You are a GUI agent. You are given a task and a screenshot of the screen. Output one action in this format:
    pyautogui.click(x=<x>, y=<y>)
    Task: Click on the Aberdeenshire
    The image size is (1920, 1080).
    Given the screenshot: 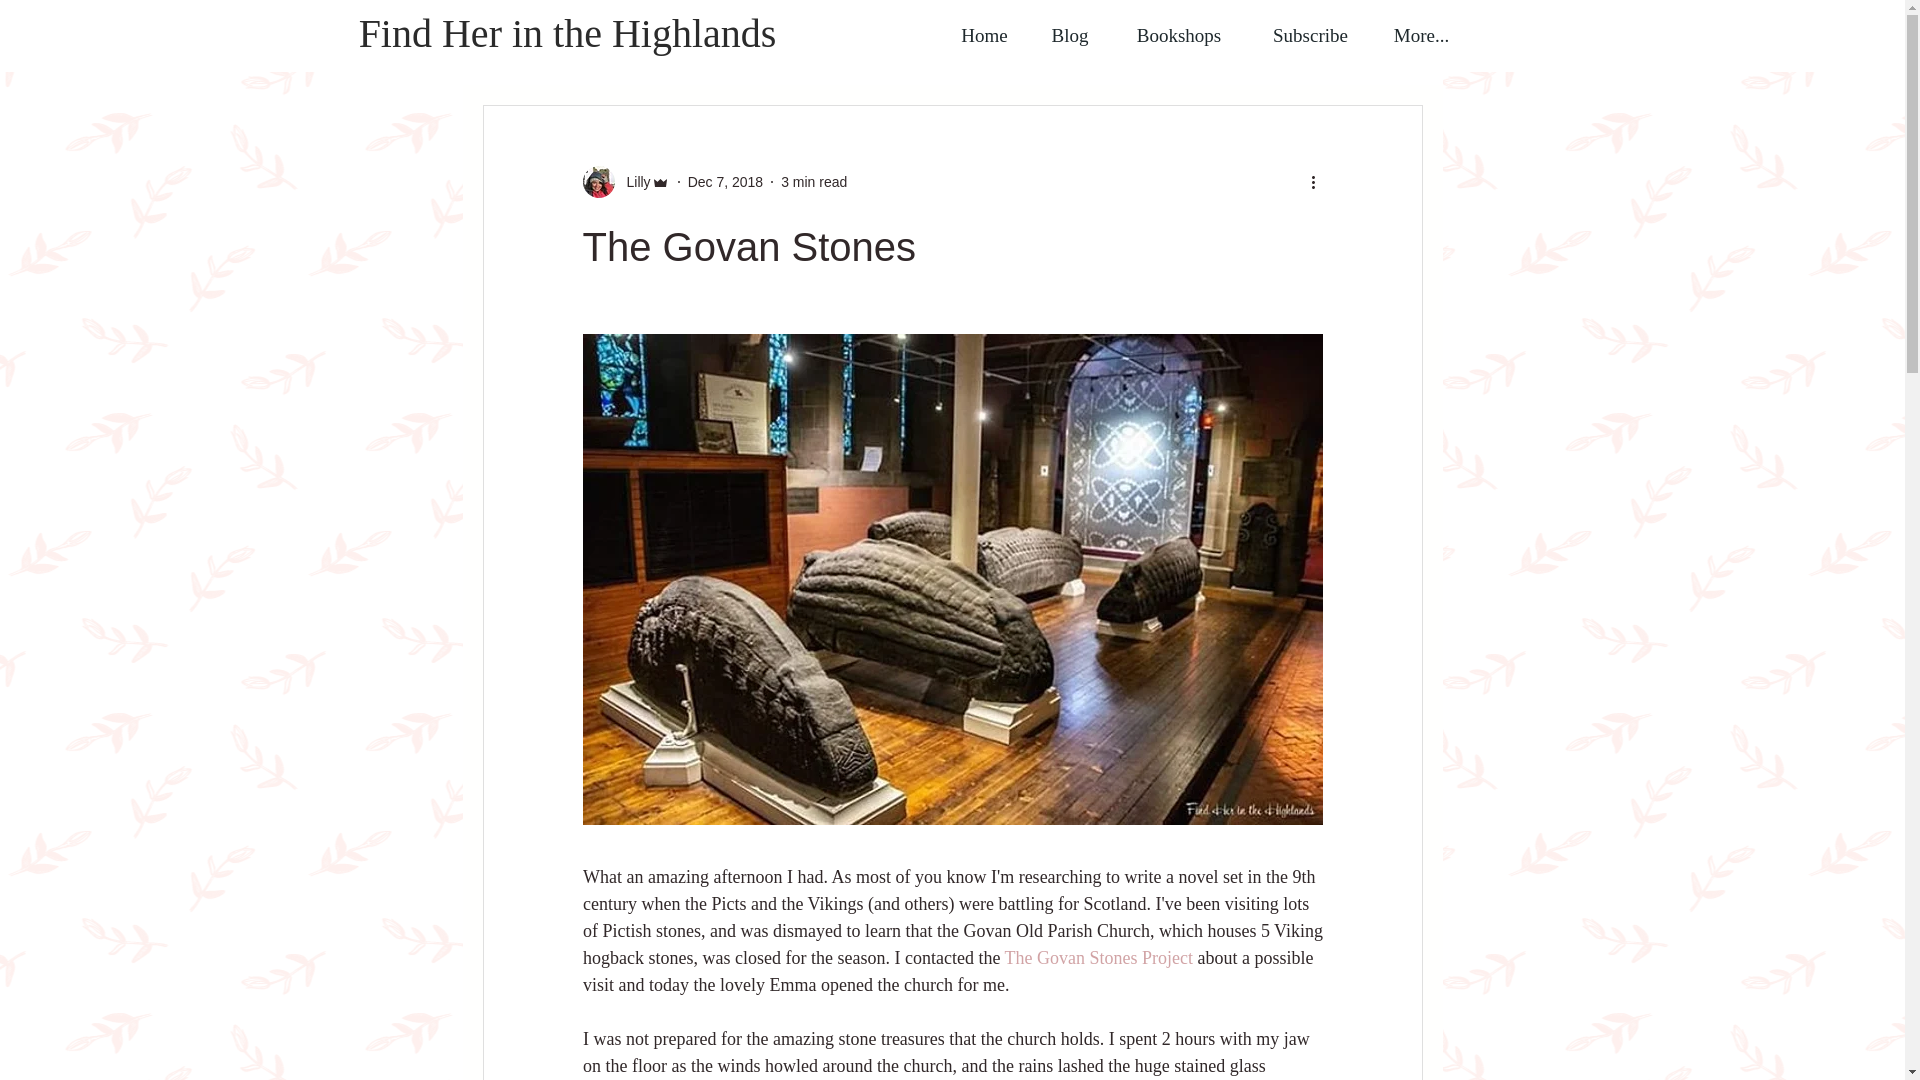 What is the action you would take?
    pyautogui.click(x=626, y=45)
    